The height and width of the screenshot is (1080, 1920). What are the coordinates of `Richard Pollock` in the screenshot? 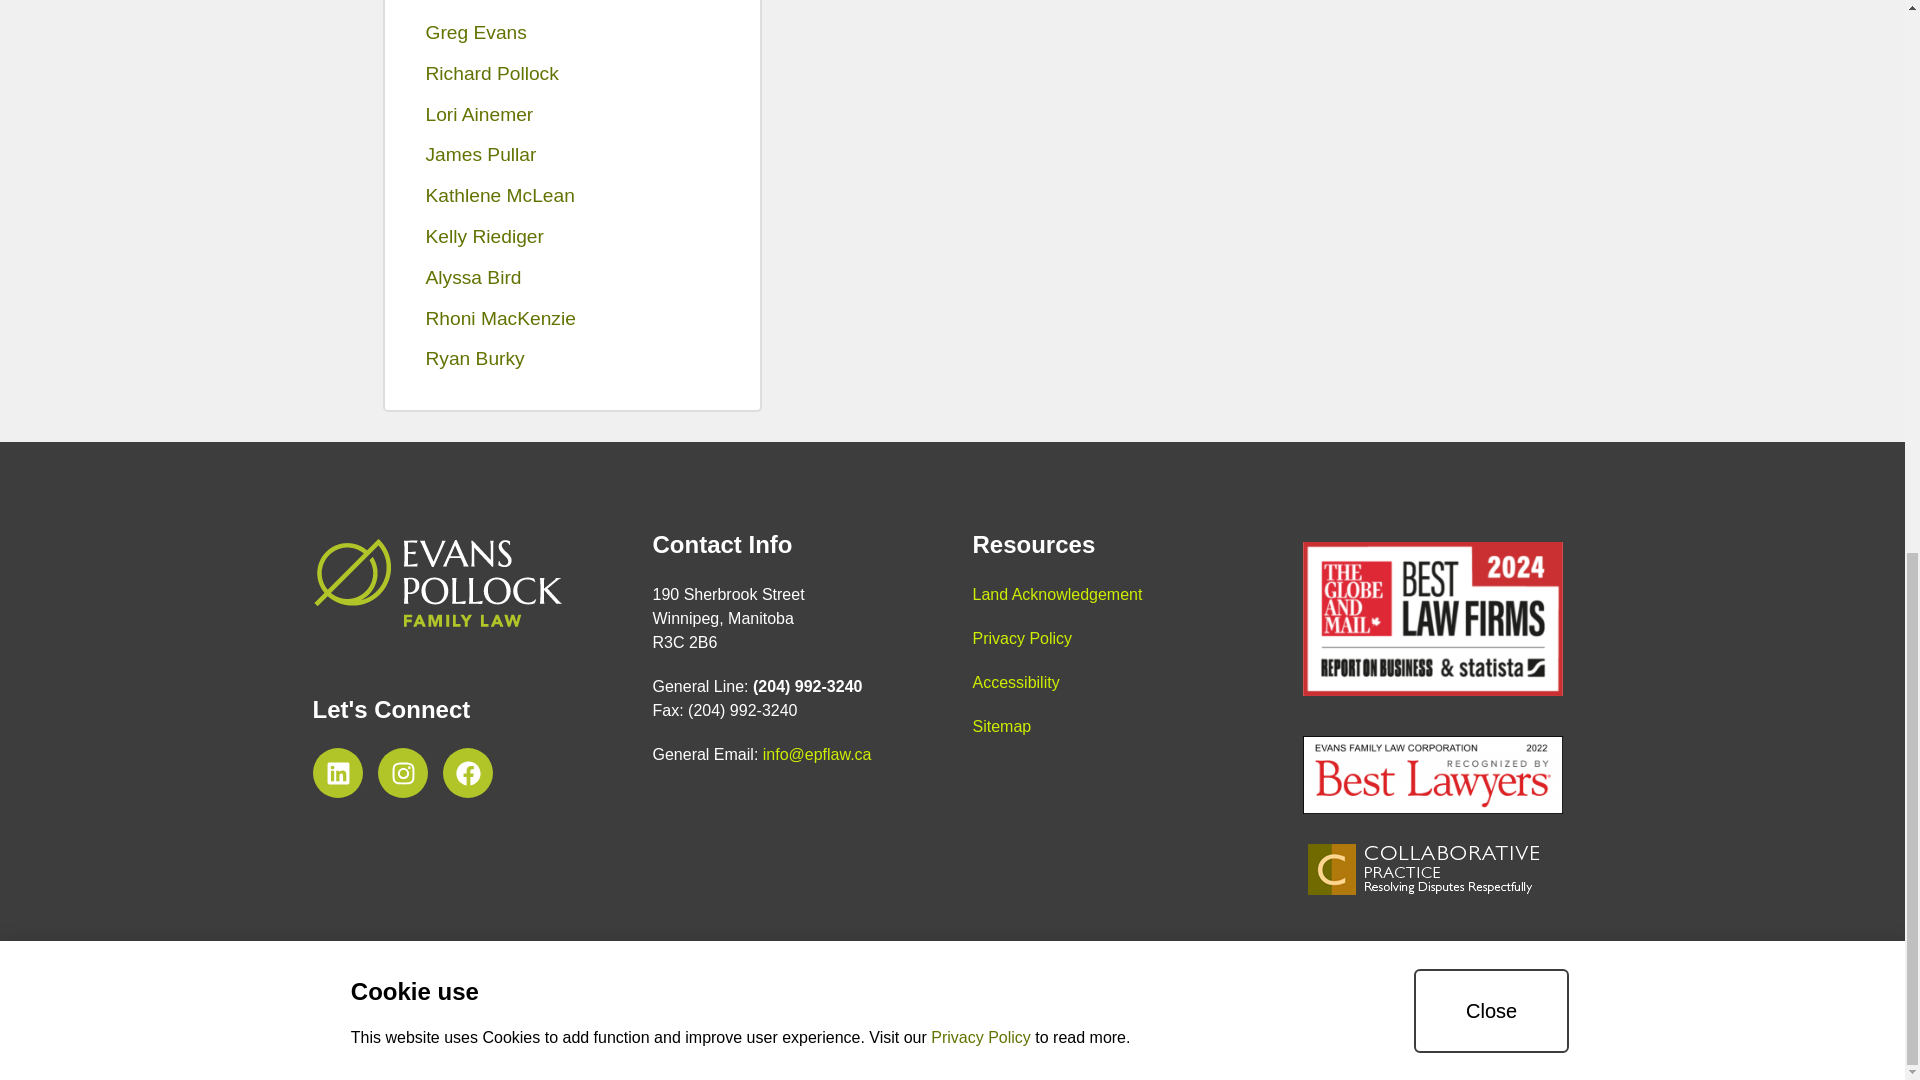 It's located at (572, 74).